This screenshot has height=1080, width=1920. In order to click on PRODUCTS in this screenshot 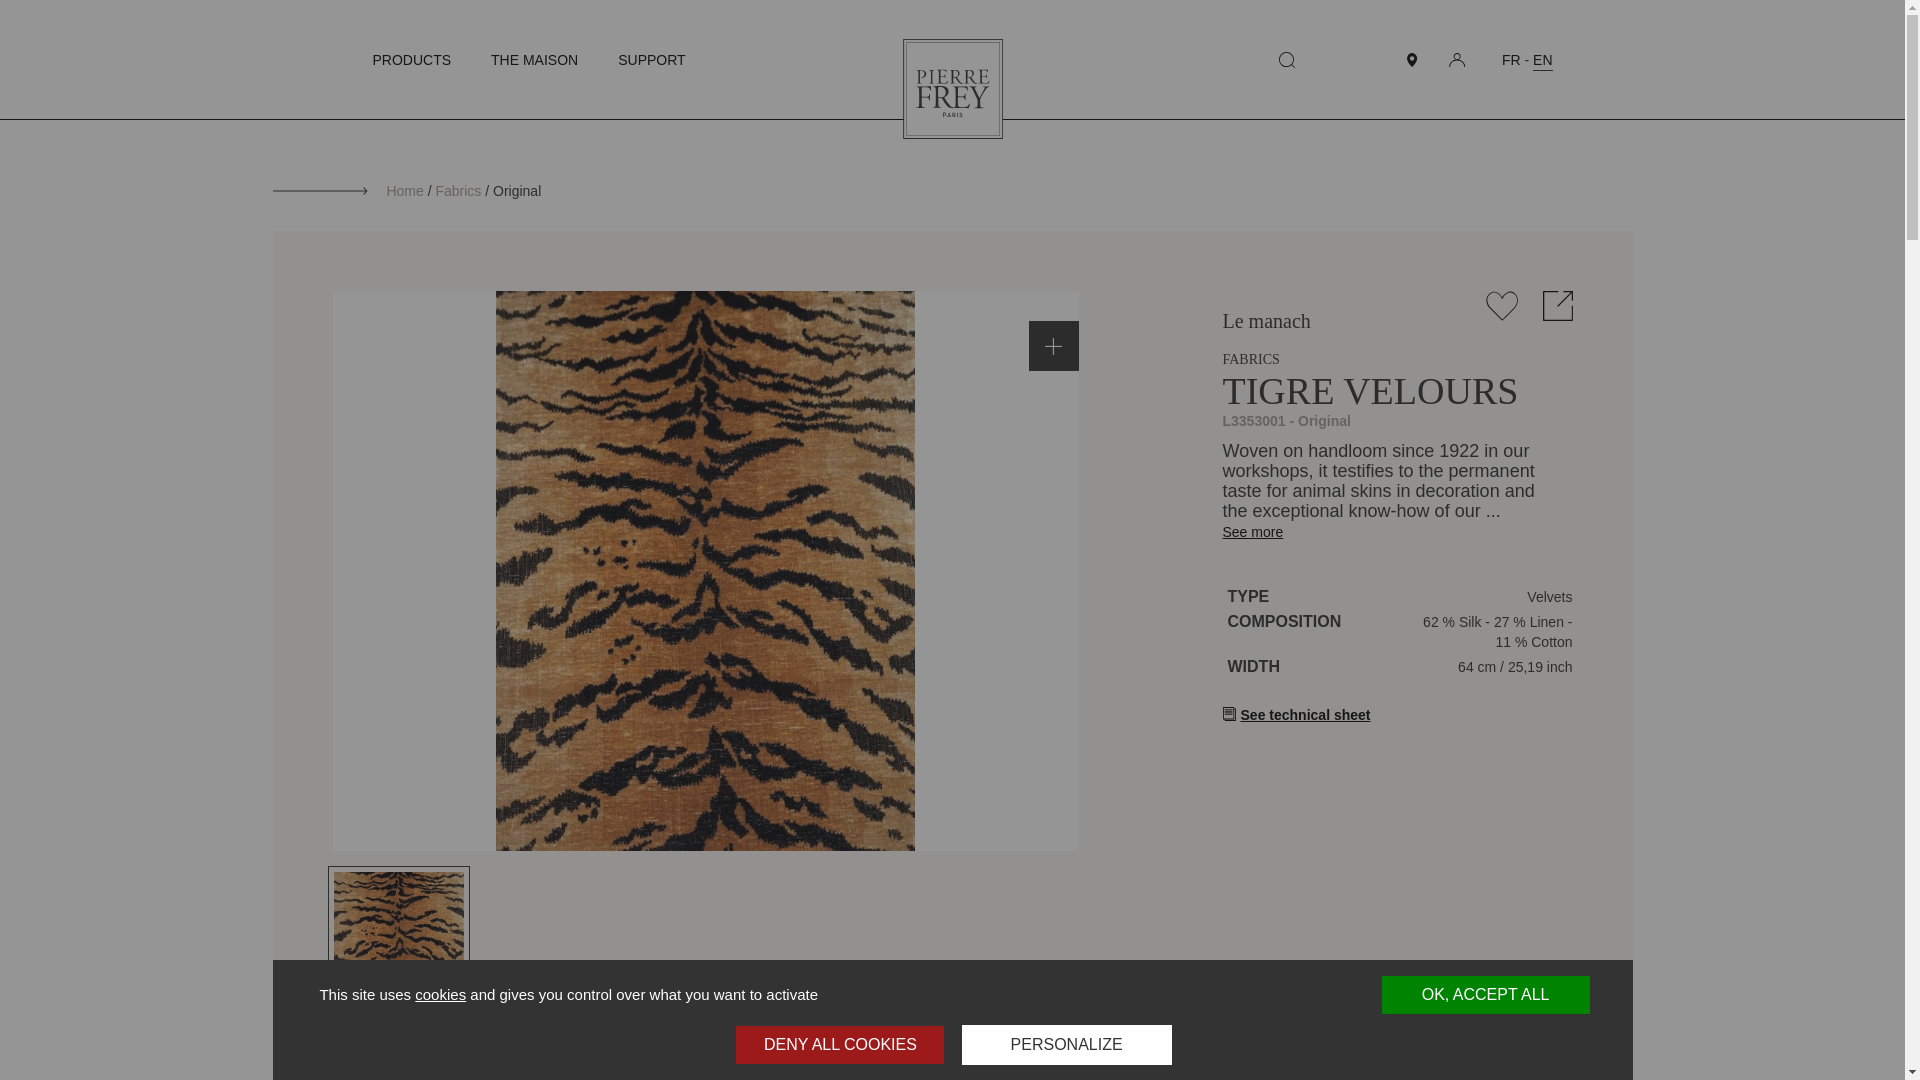, I will do `click(411, 60)`.